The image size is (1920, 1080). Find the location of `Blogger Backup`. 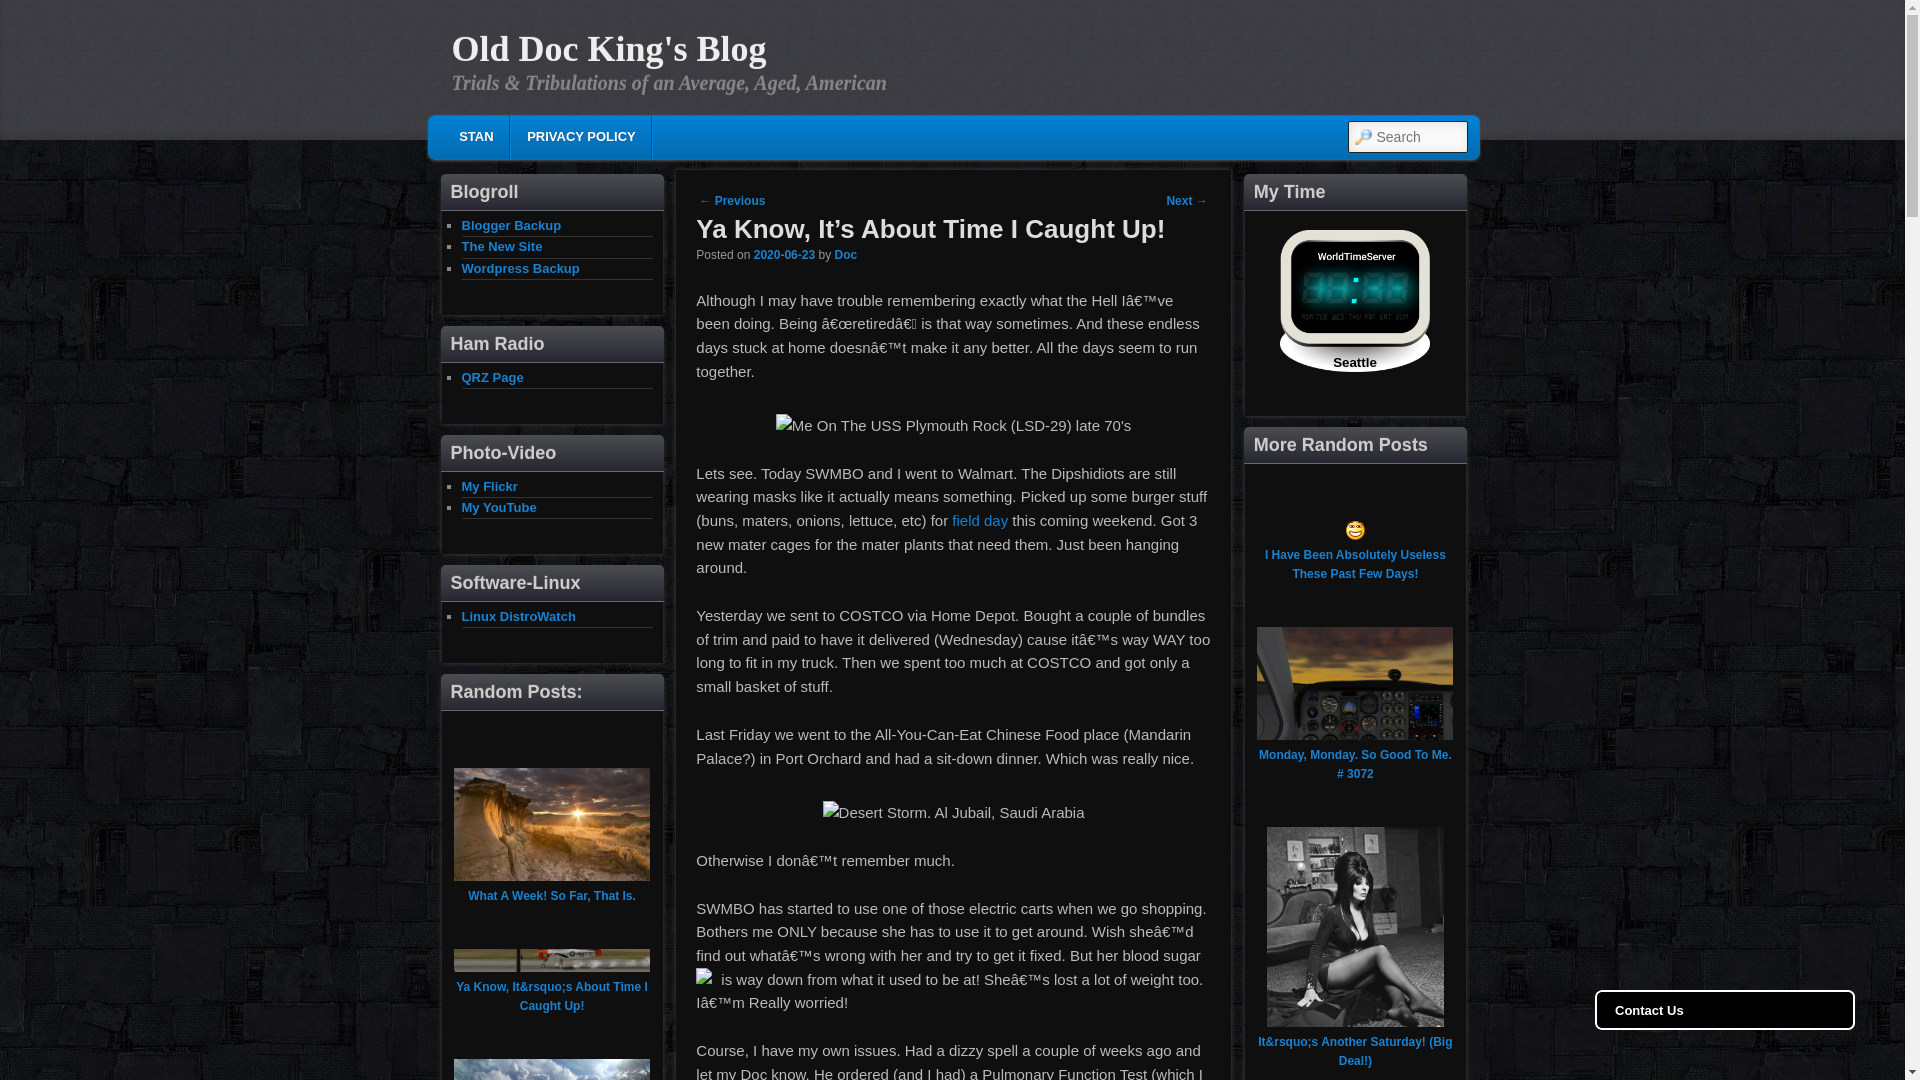

Blogger Backup is located at coordinates (512, 226).